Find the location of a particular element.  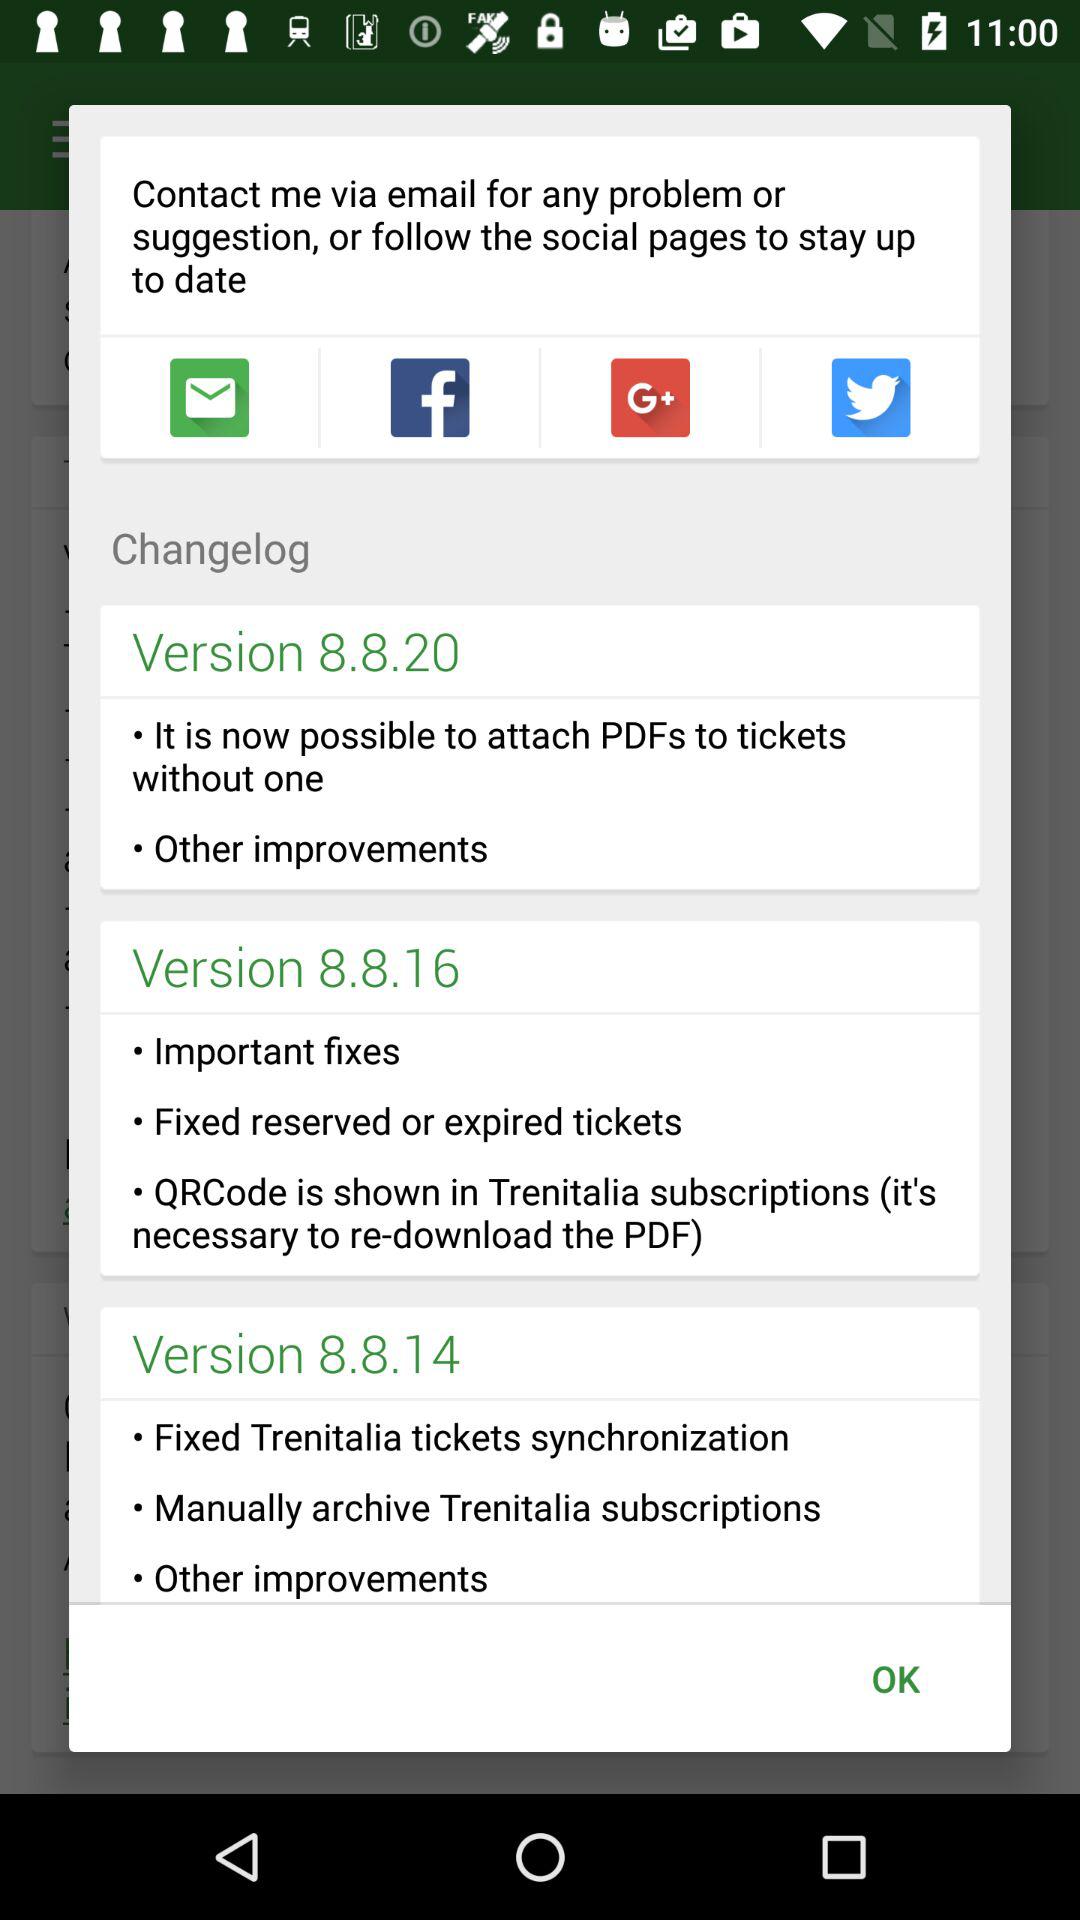

choose icon at the bottom right corner is located at coordinates (895, 1678).